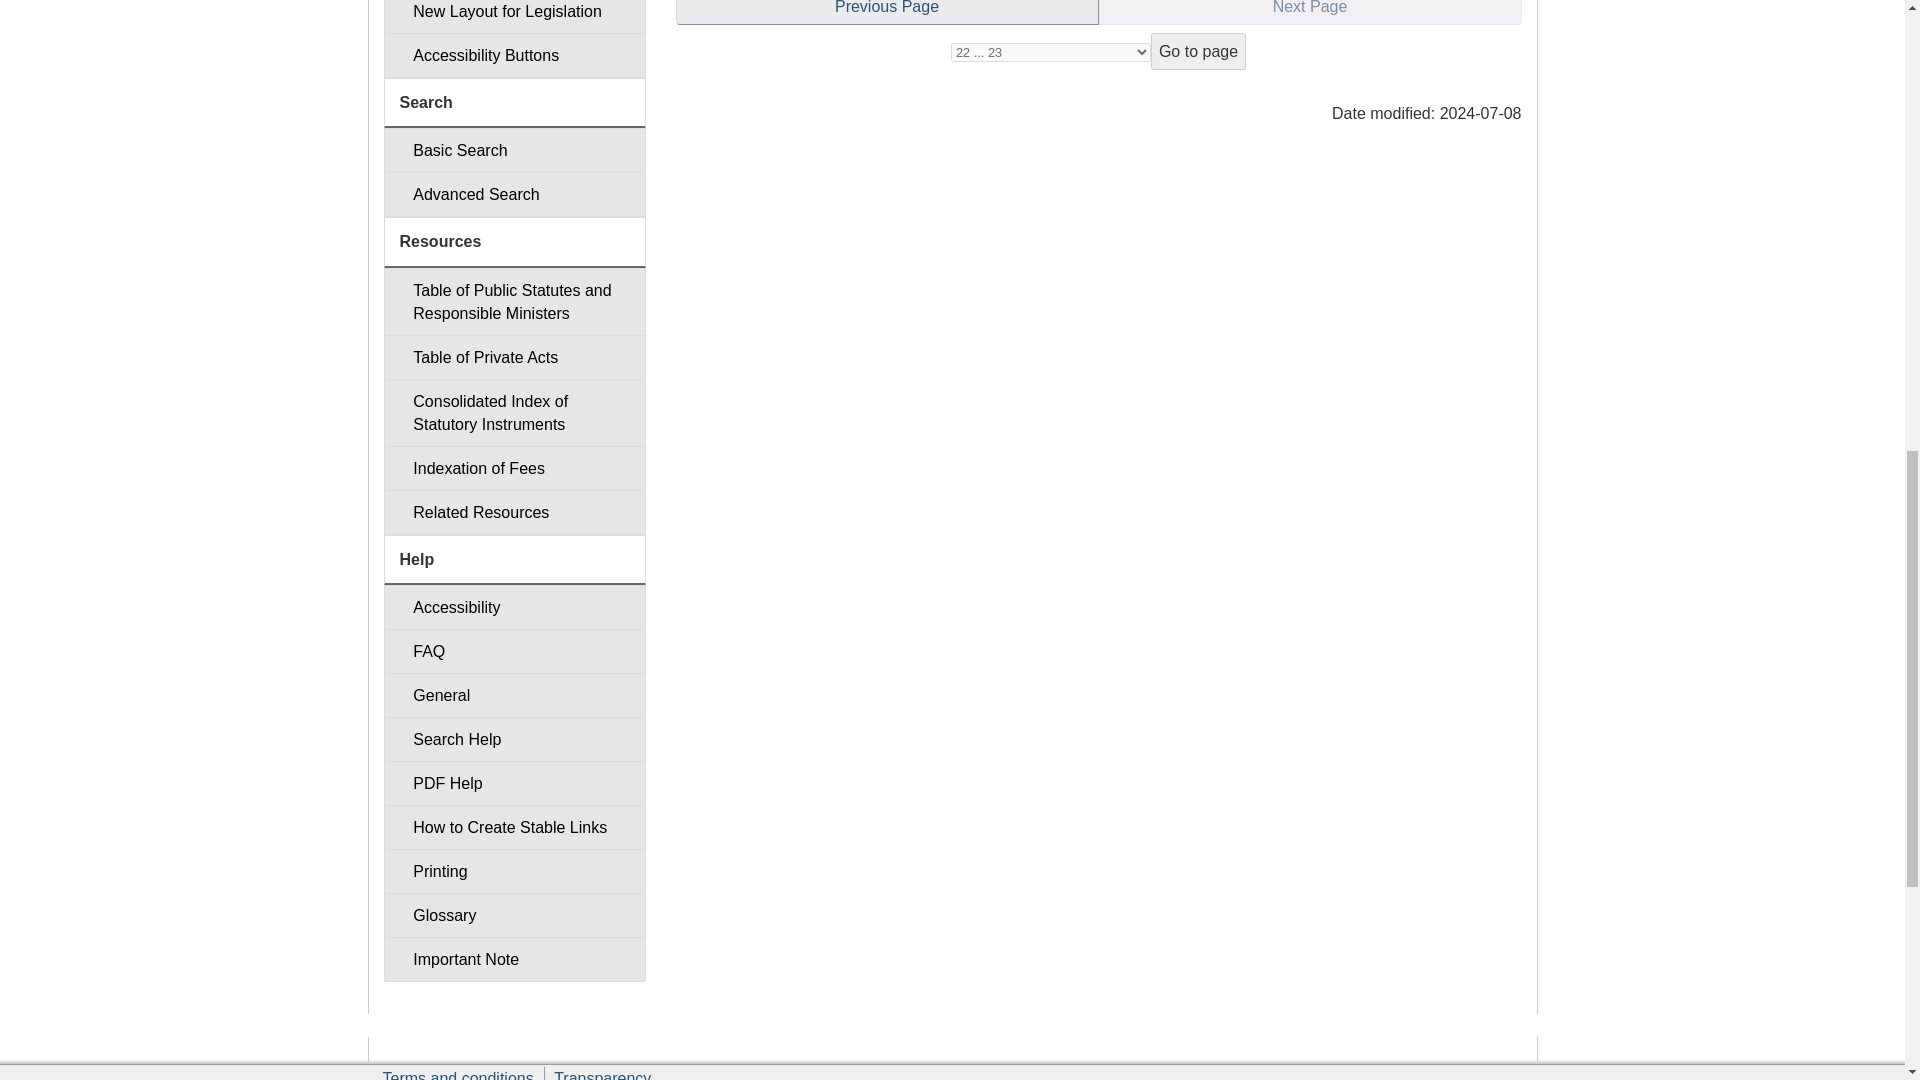 The width and height of the screenshot is (1920, 1080). I want to click on Go to page, so click(1198, 52).